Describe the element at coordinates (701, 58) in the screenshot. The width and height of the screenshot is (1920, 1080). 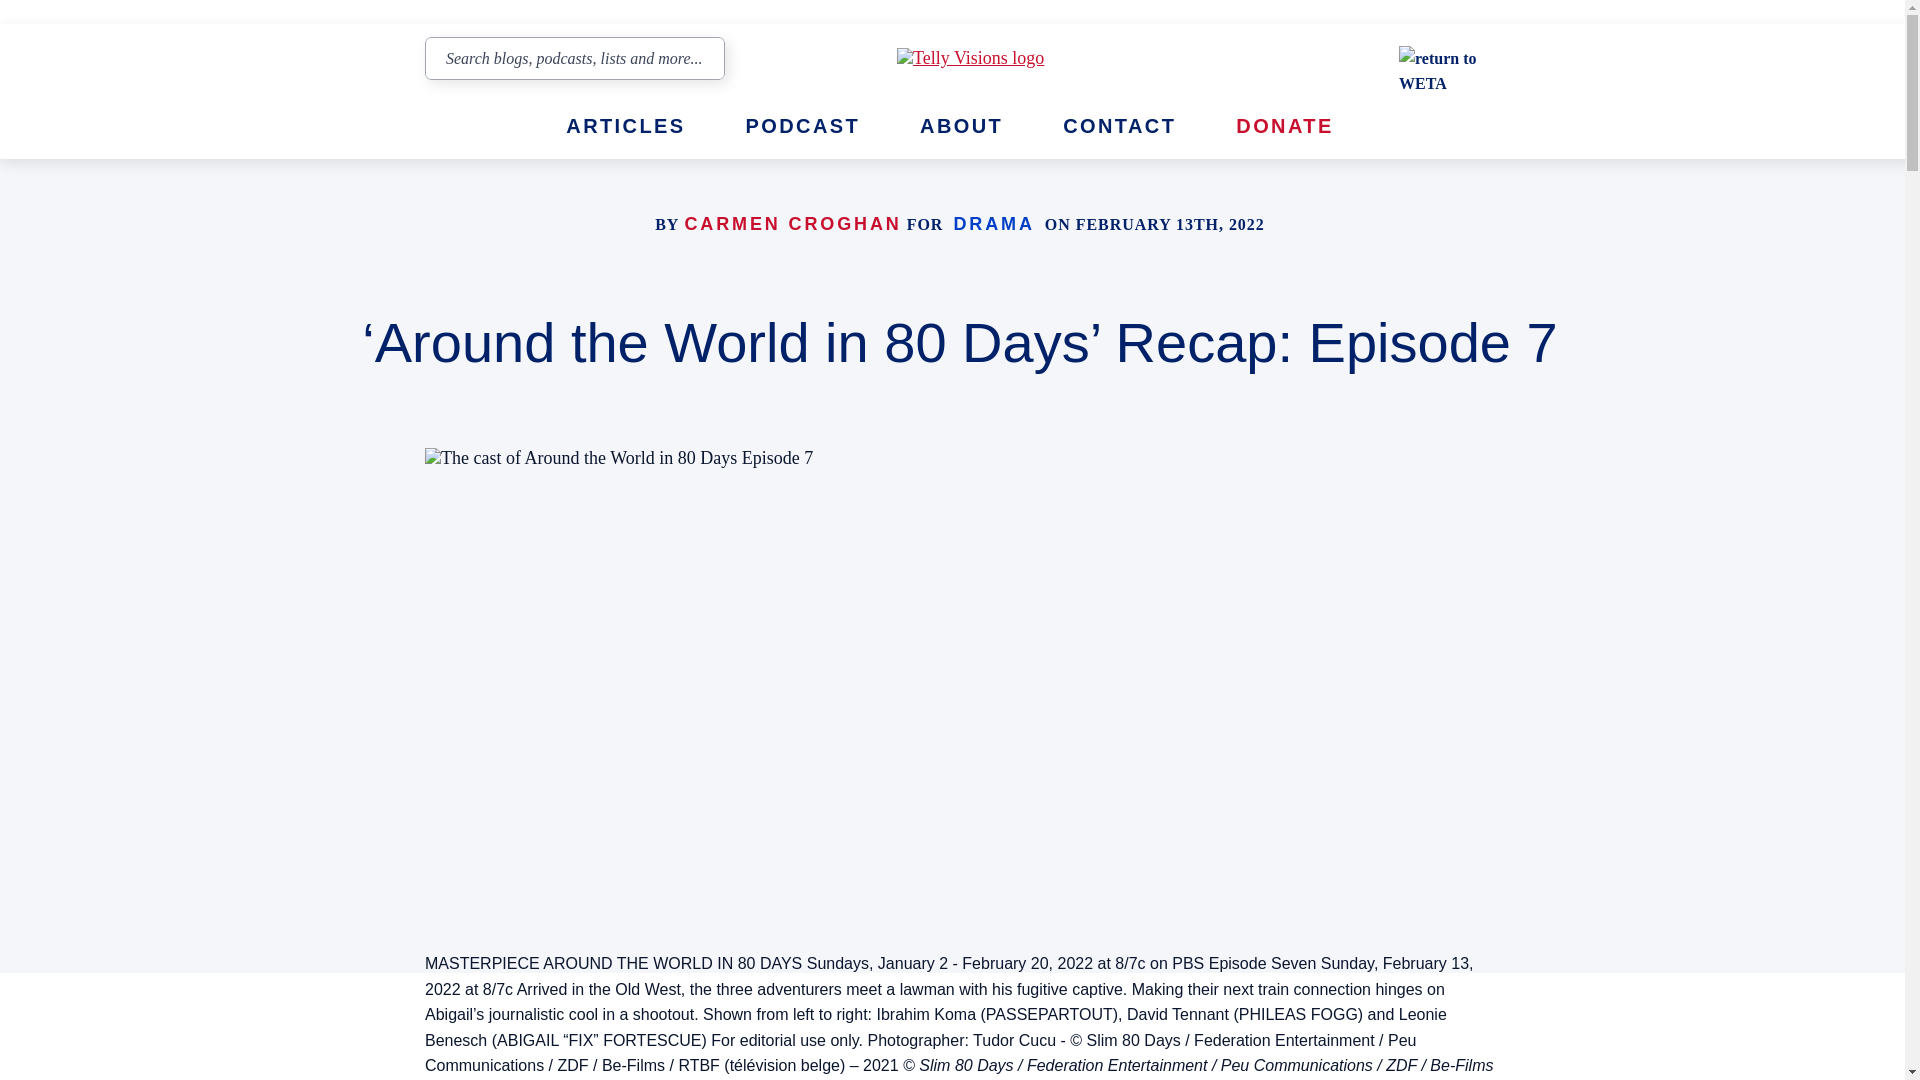
I see `Search` at that location.